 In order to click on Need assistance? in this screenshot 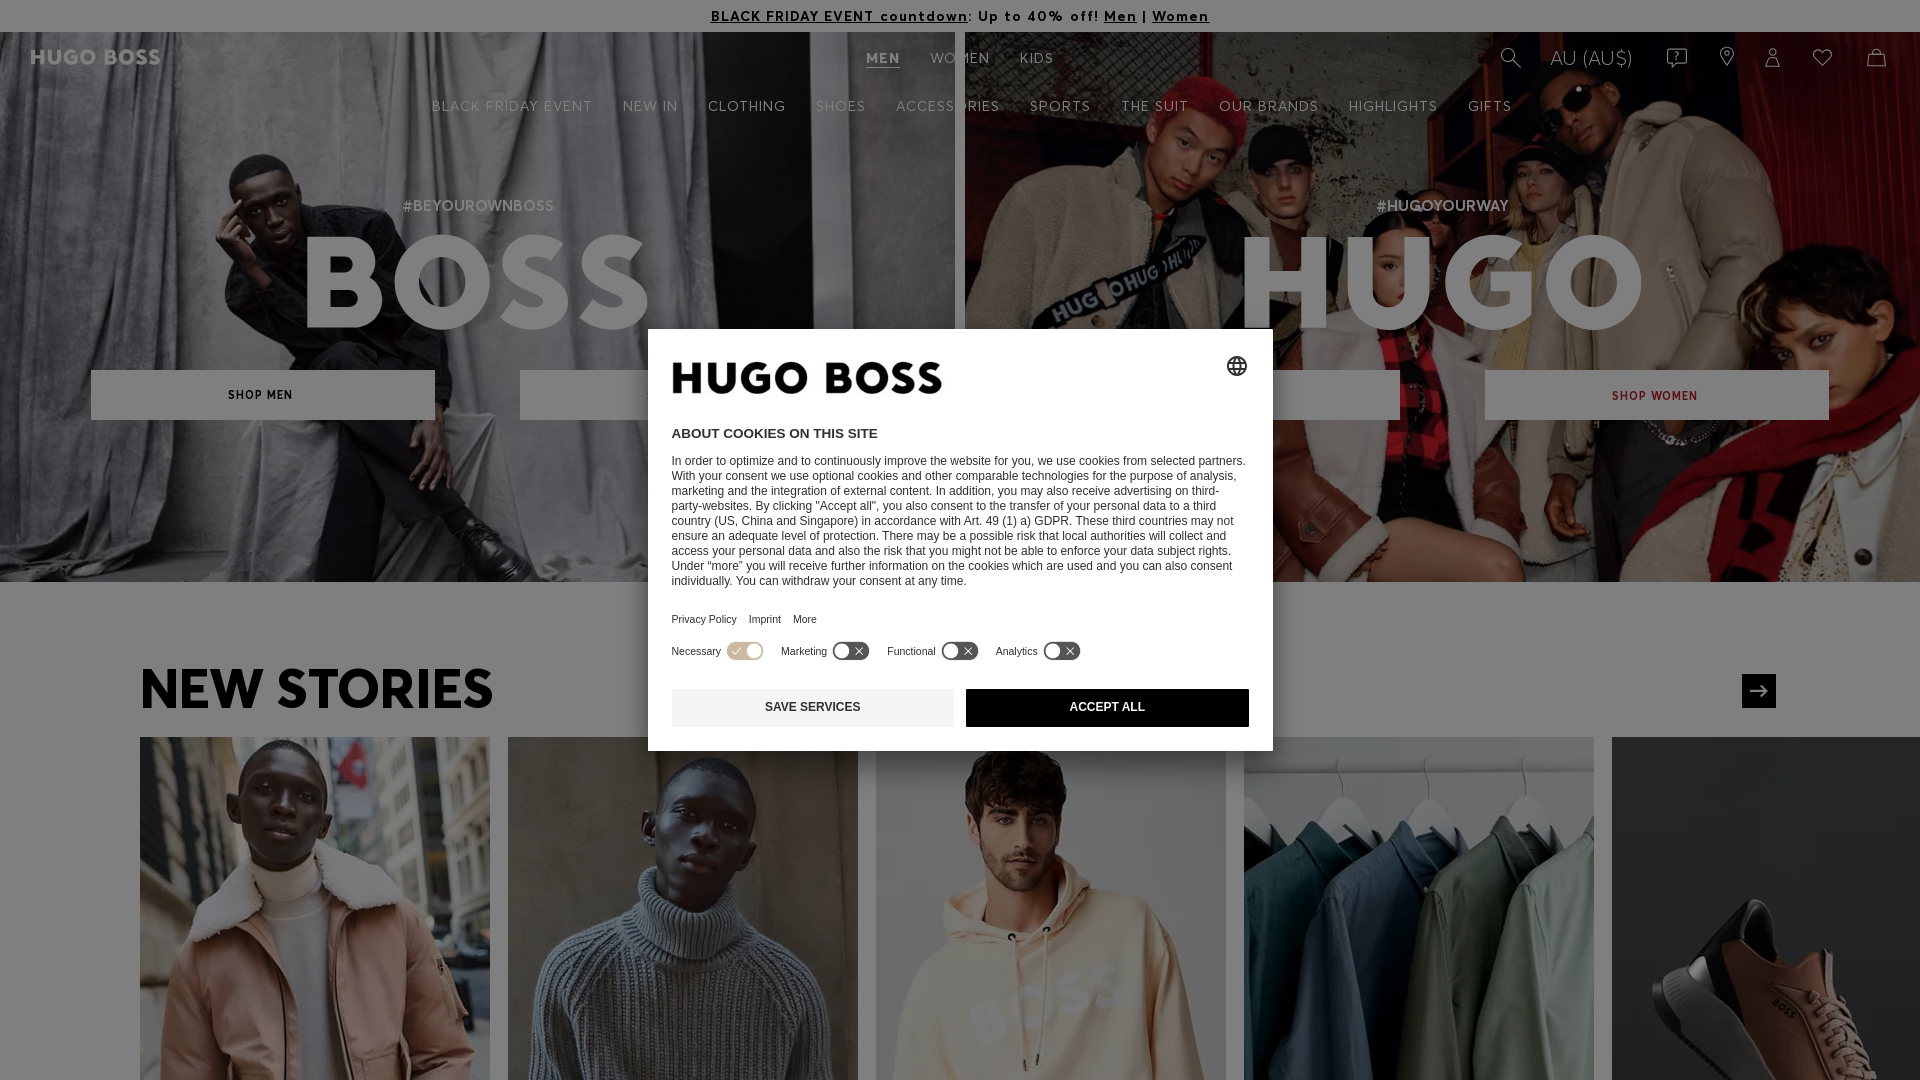, I will do `click(1672, 59)`.